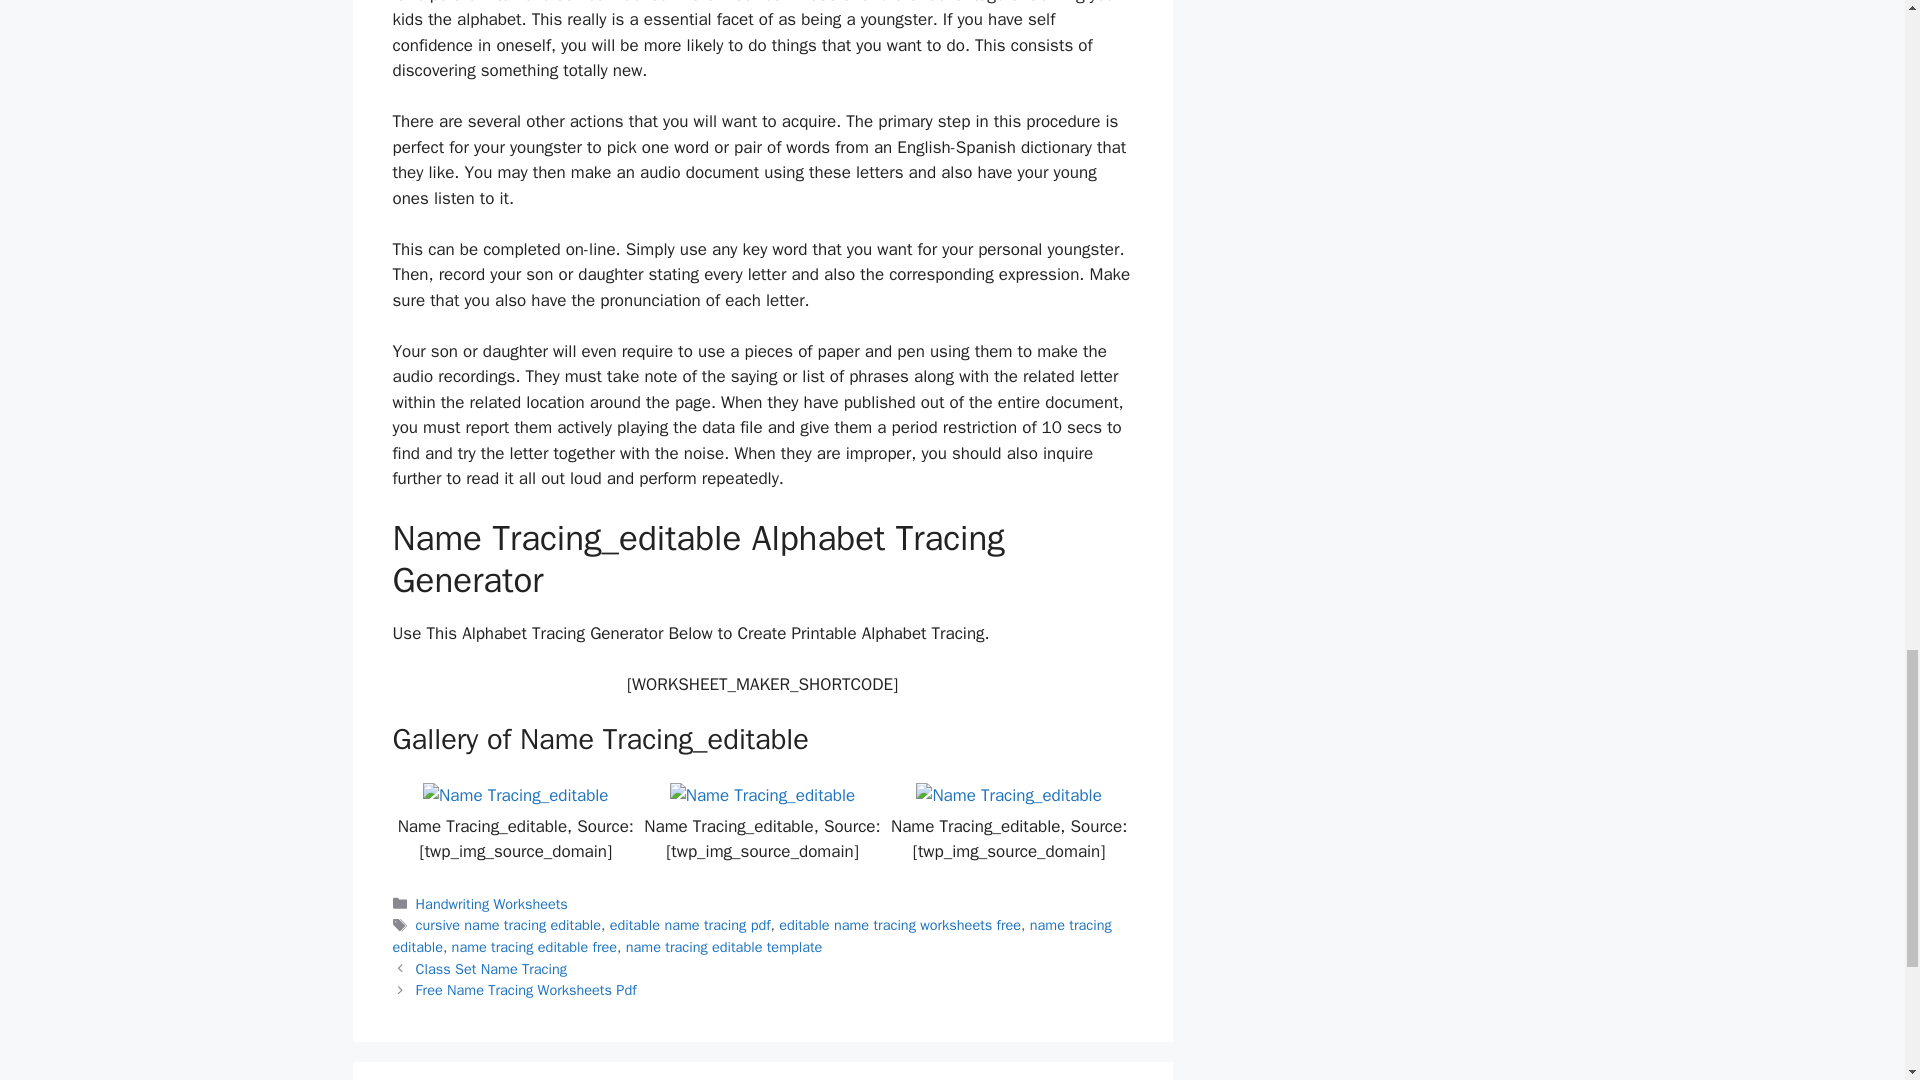  What do you see at coordinates (492, 904) in the screenshot?
I see `Handwriting Worksheets` at bounding box center [492, 904].